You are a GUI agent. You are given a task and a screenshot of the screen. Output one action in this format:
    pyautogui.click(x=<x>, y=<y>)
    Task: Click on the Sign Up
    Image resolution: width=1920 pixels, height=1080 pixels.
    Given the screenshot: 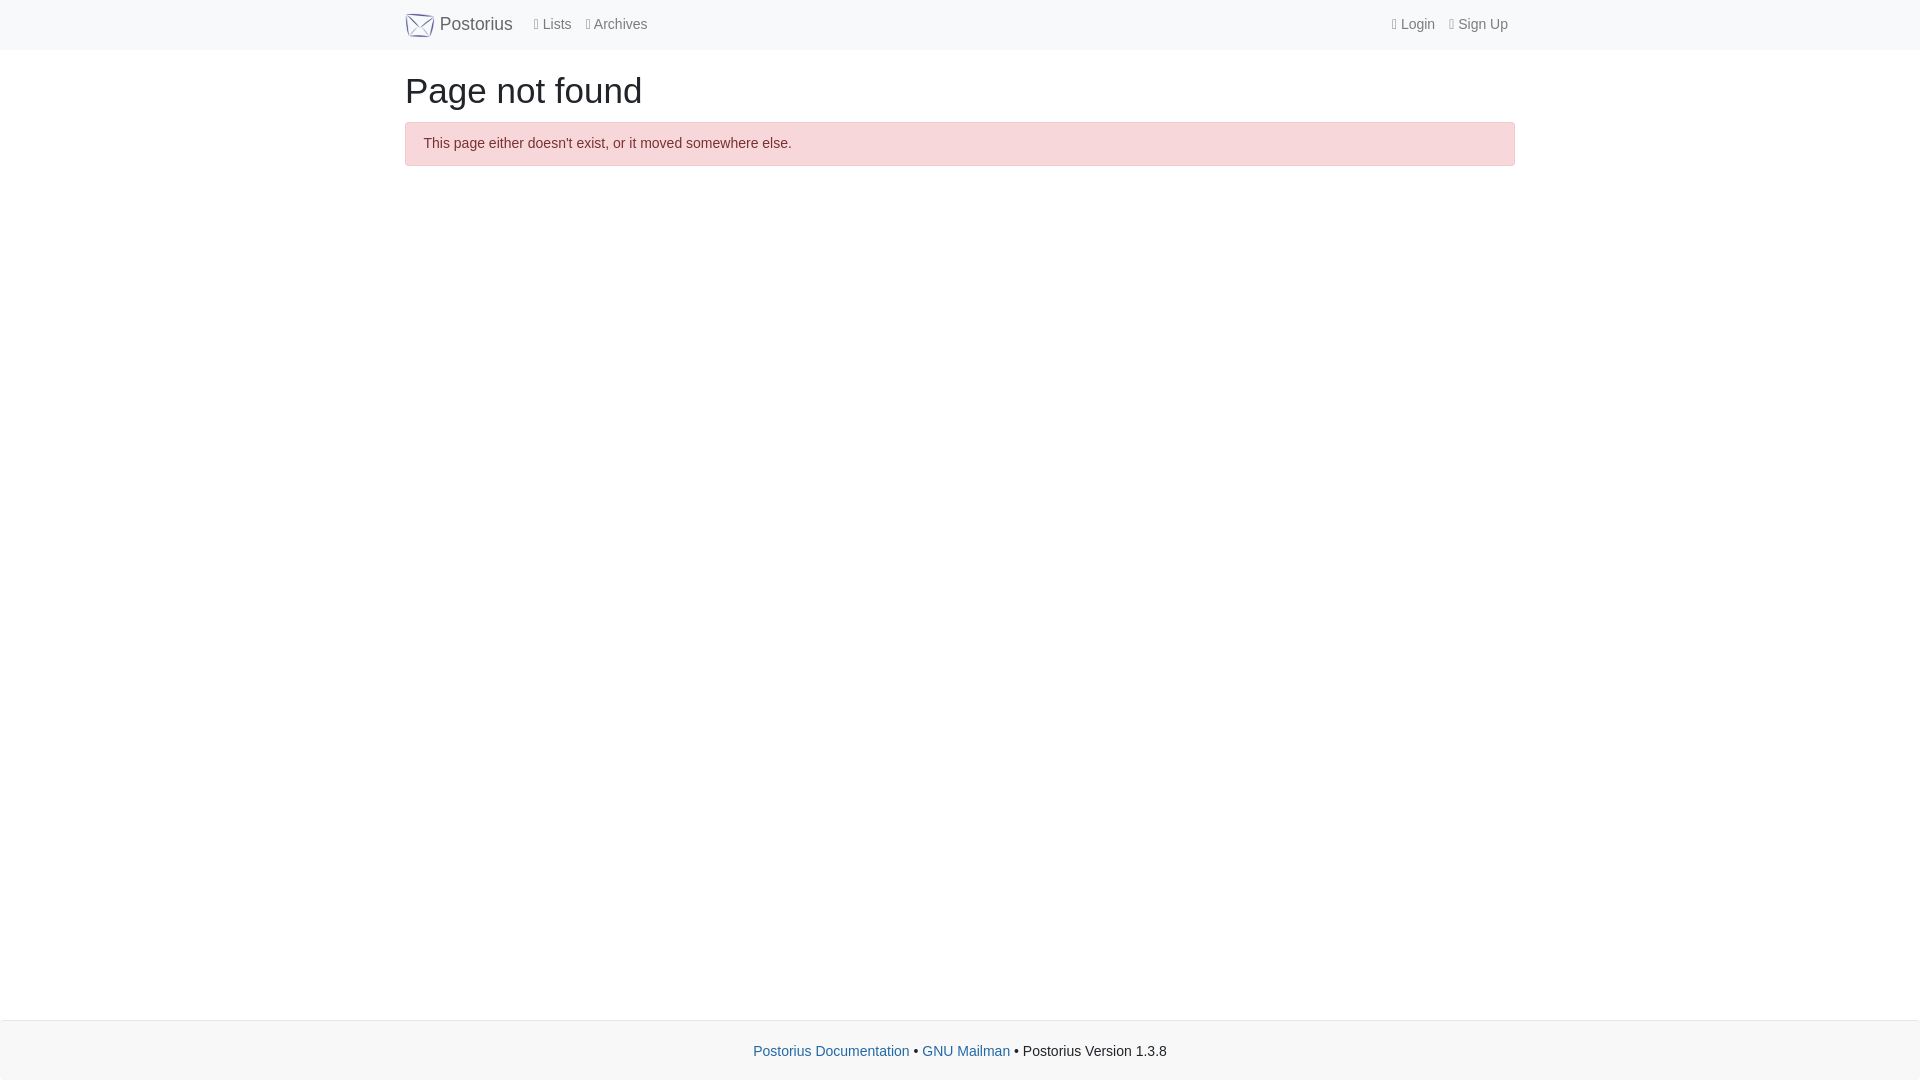 What is the action you would take?
    pyautogui.click(x=1478, y=24)
    